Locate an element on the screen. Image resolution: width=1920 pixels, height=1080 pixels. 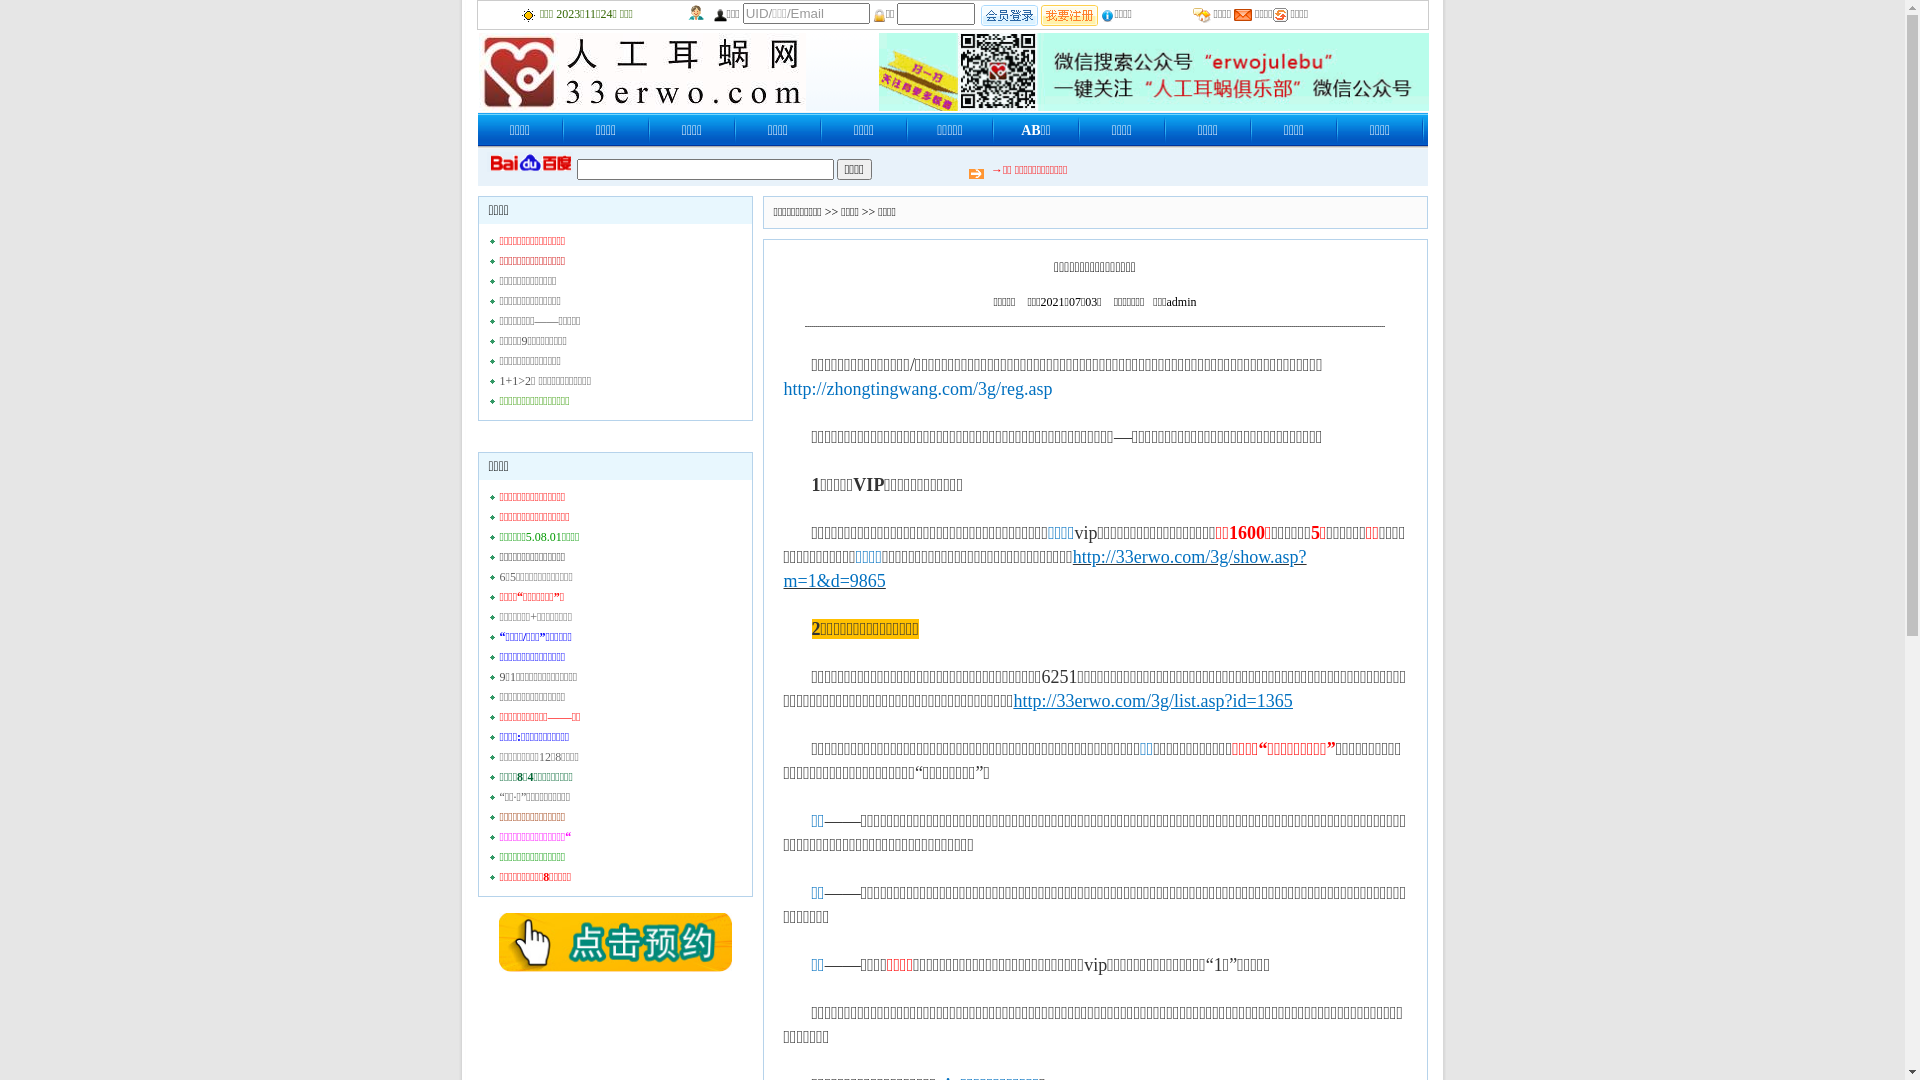
http://33erwo.com/3g/list.asp?id=1365 is located at coordinates (1153, 700).